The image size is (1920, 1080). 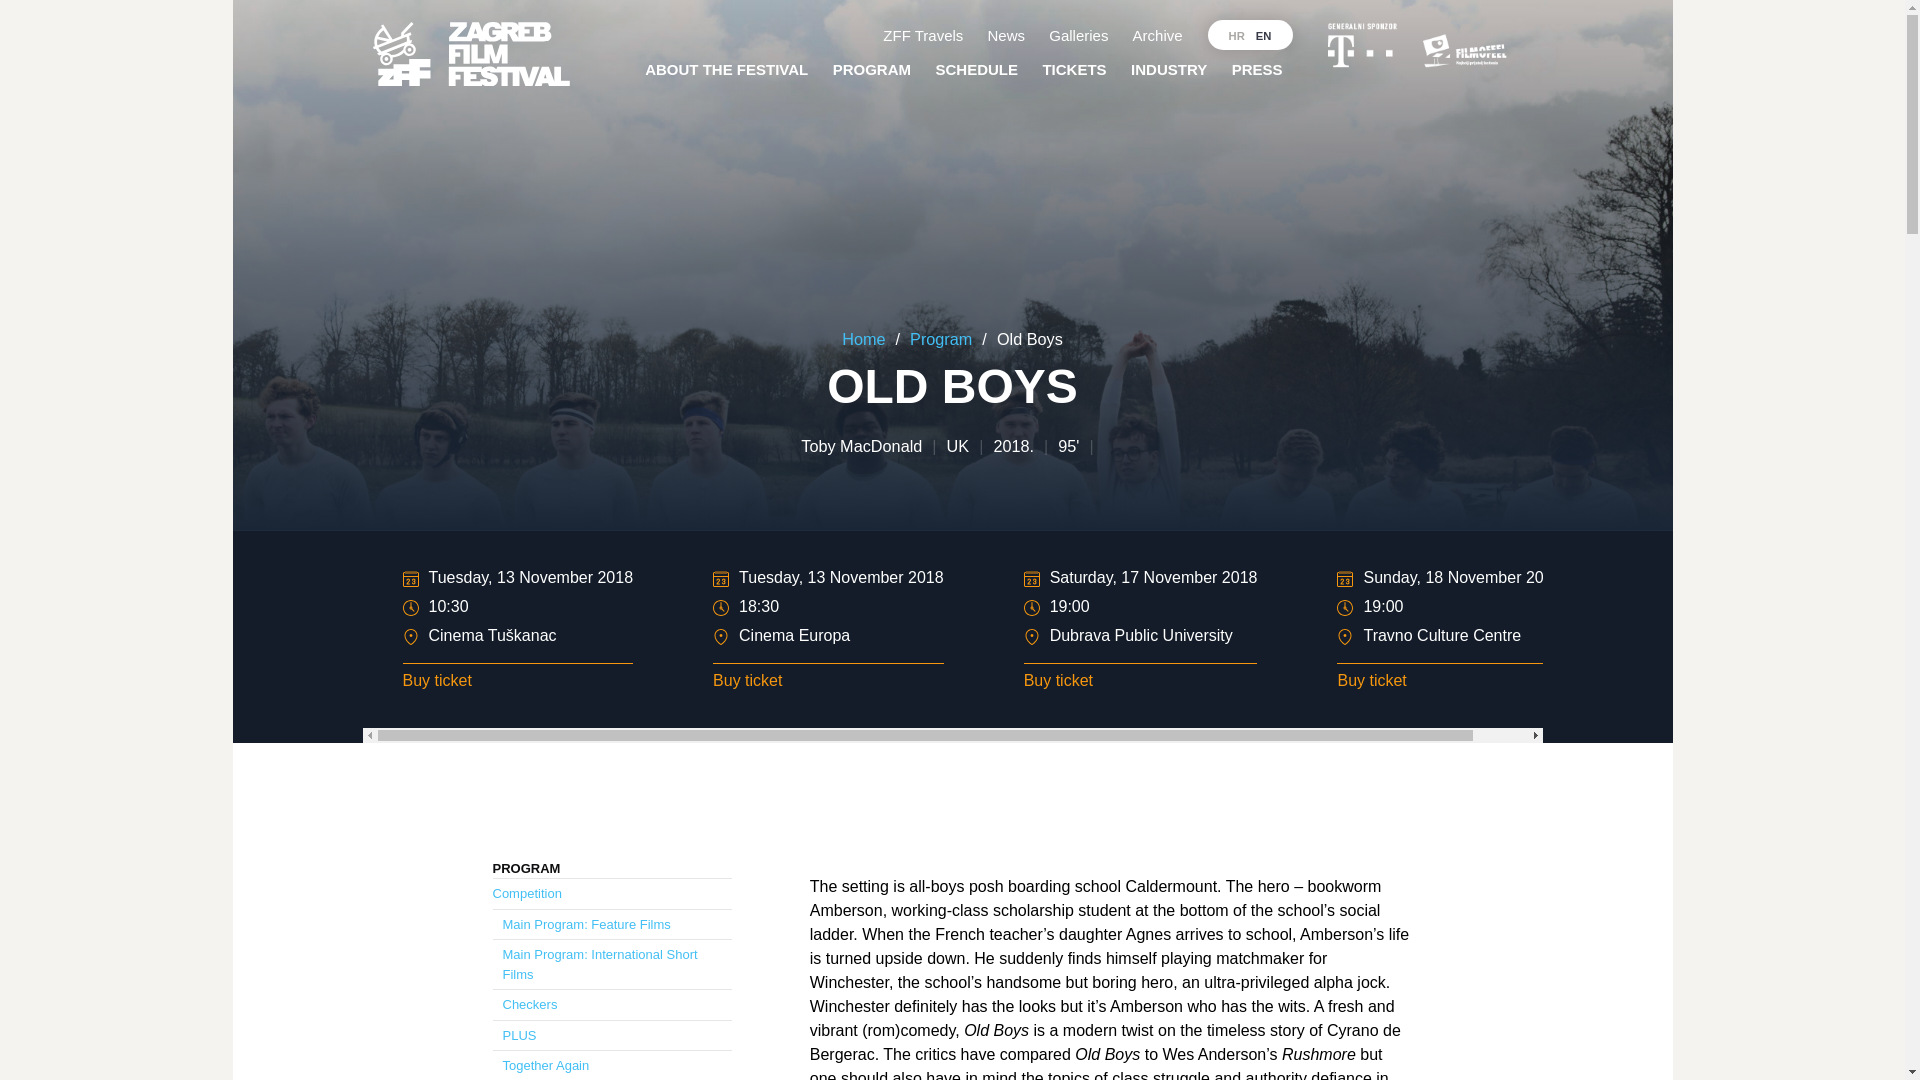 What do you see at coordinates (1074, 70) in the screenshot?
I see `TICKETS` at bounding box center [1074, 70].